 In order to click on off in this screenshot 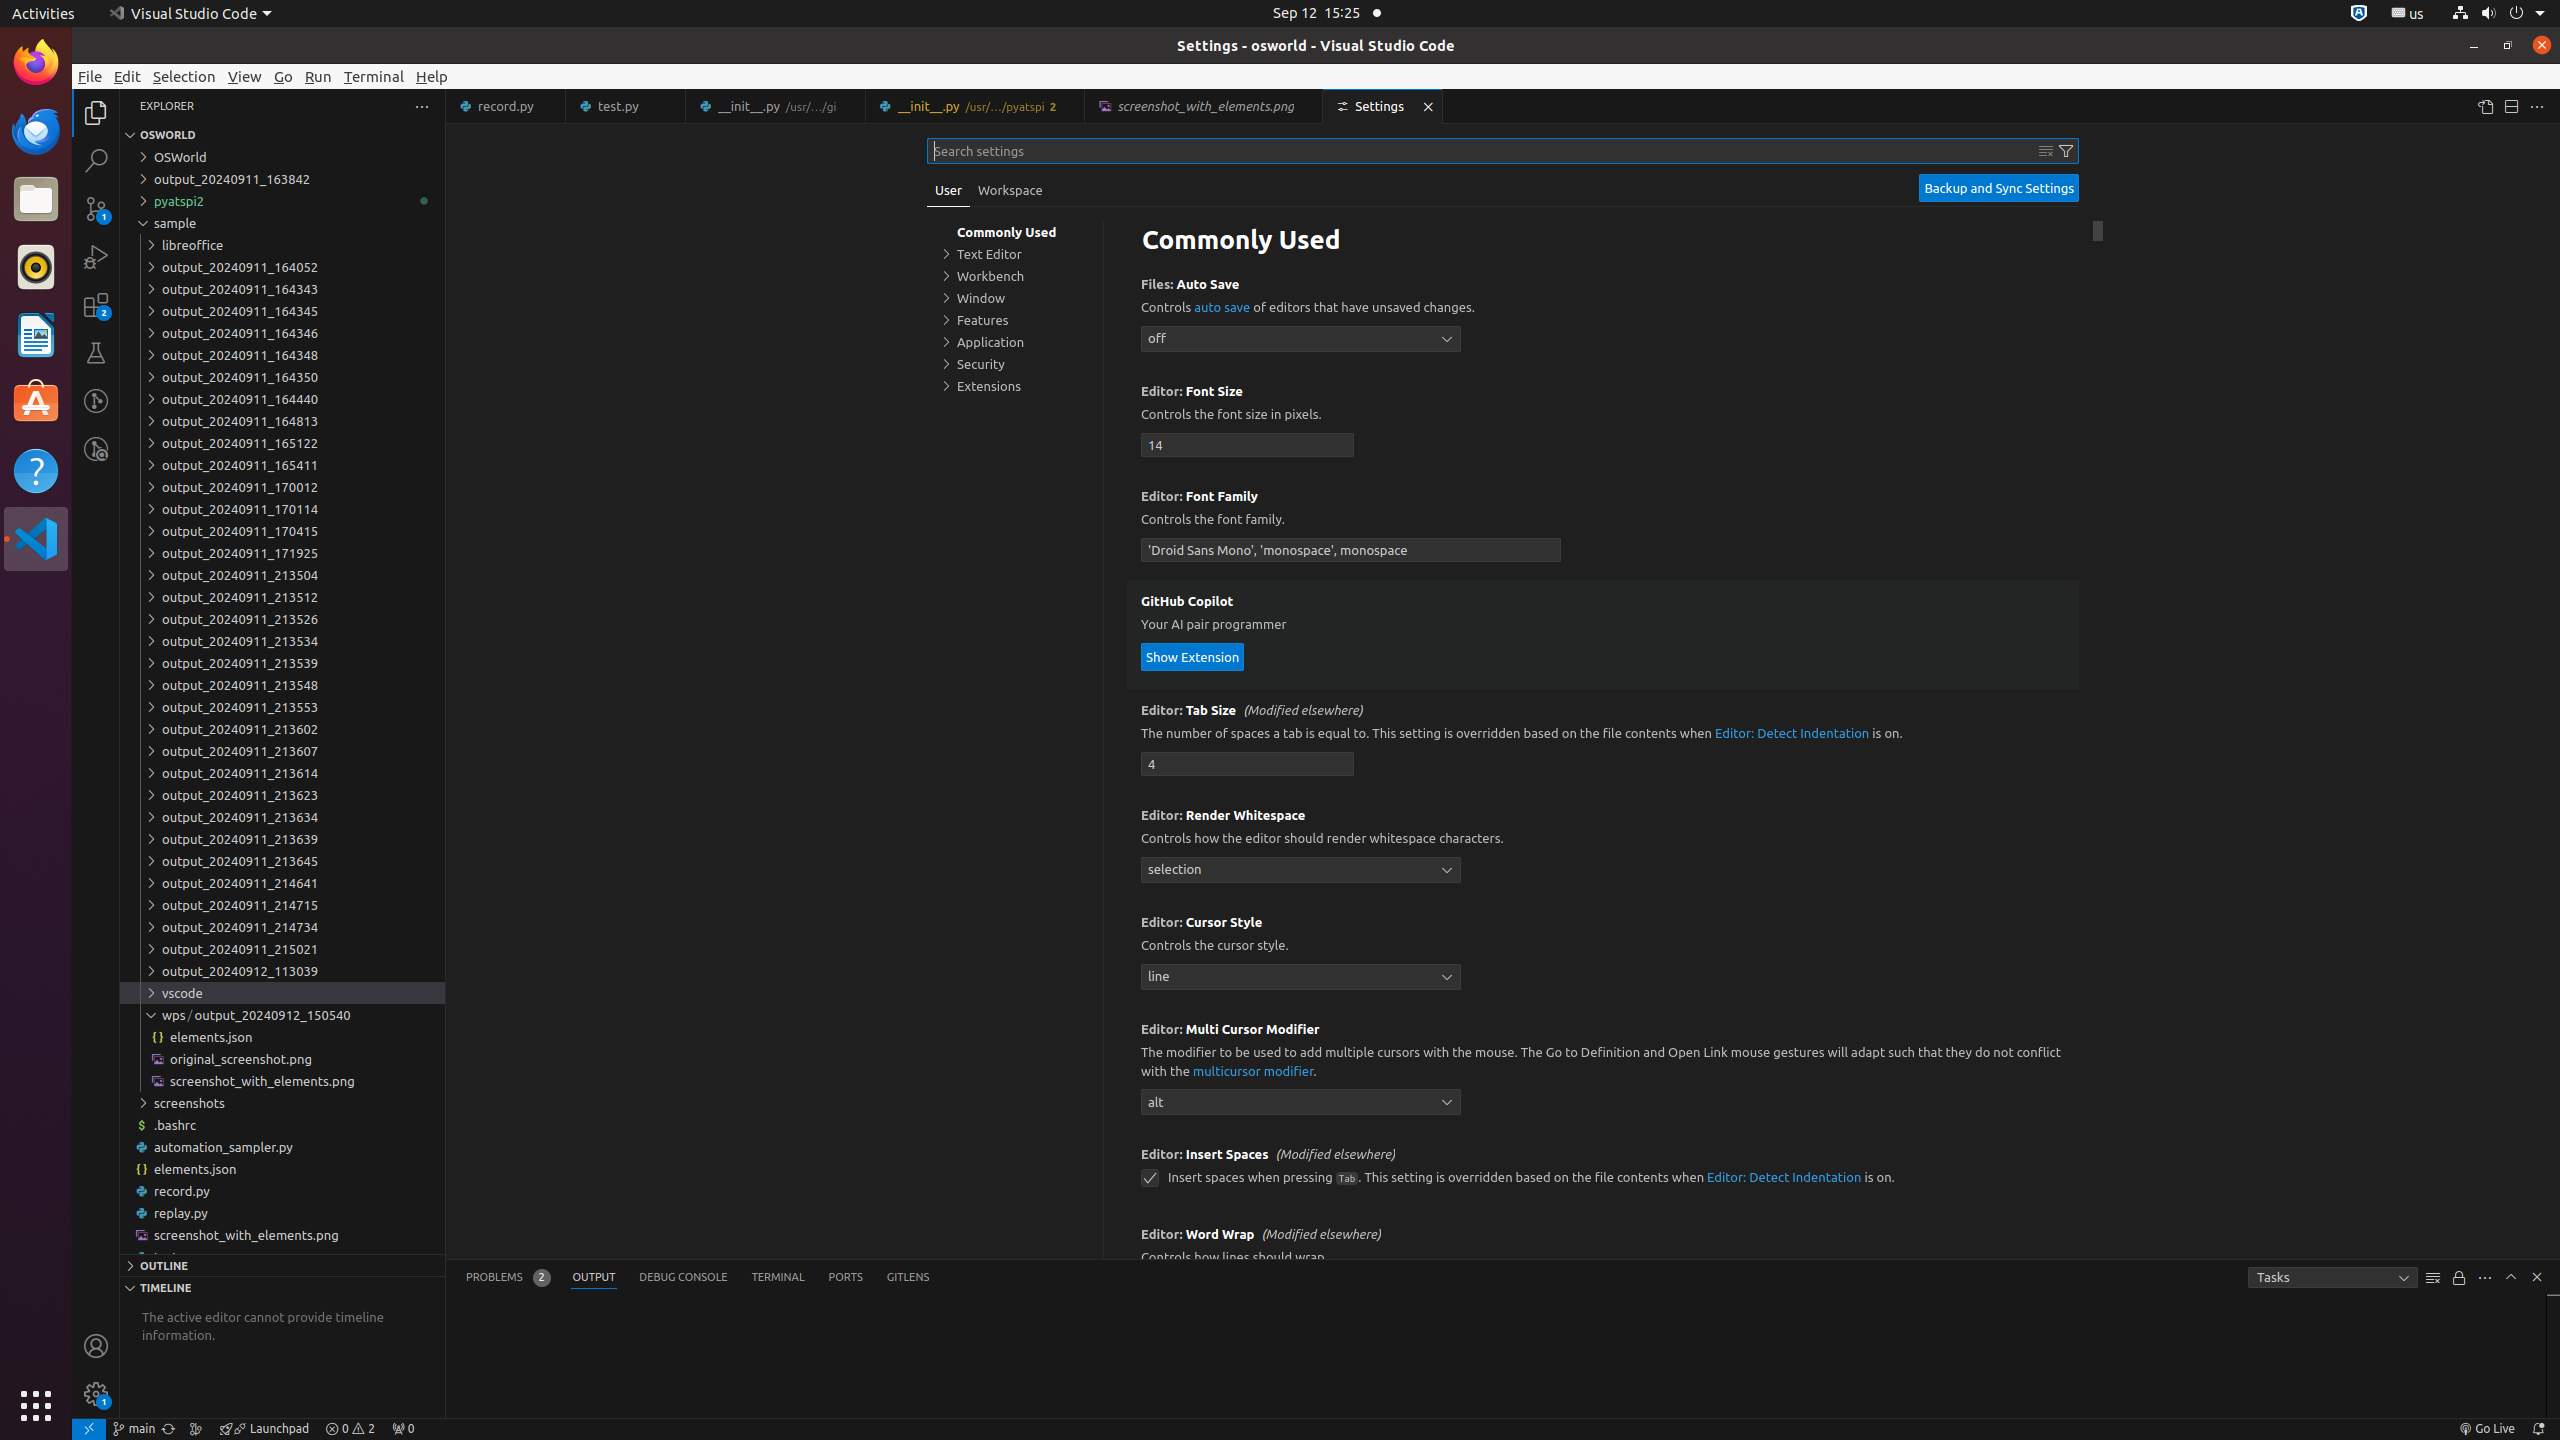, I will do `click(1301, 338)`.